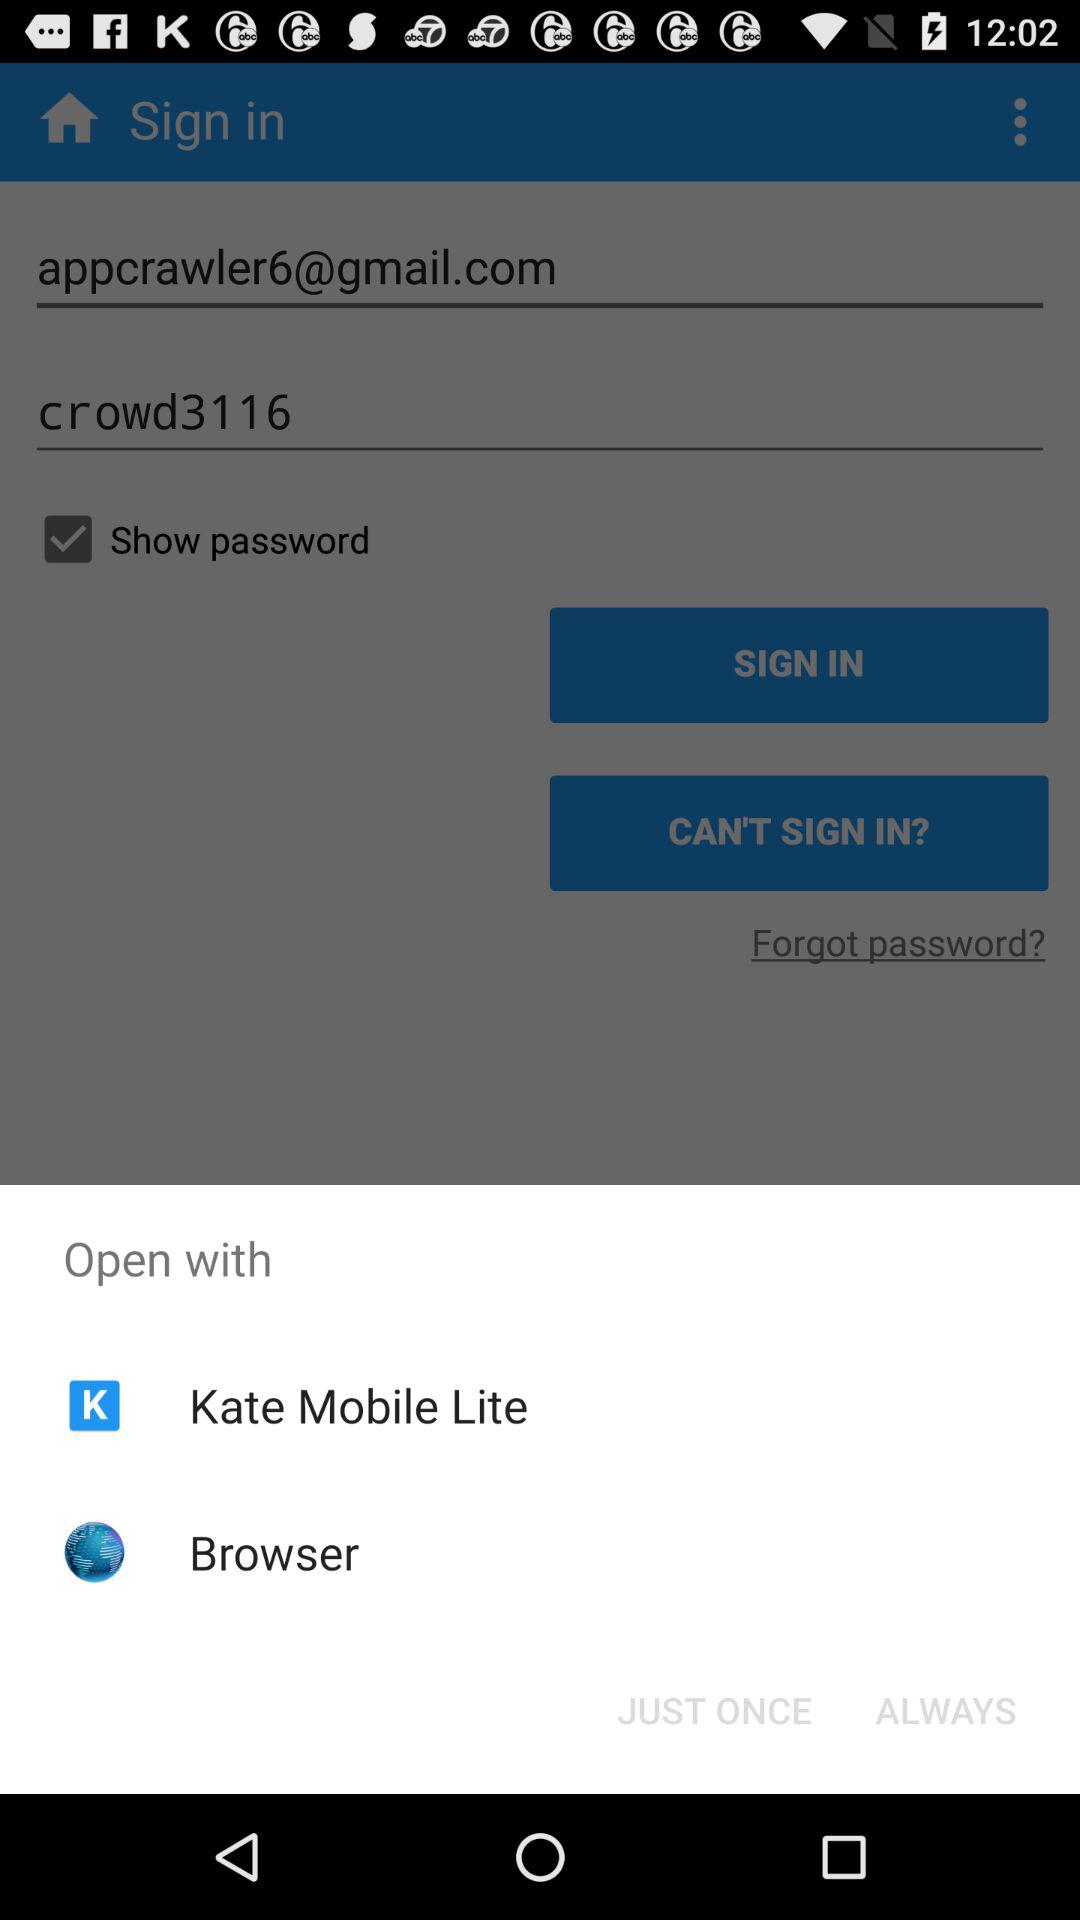 The image size is (1080, 1920). I want to click on swipe to the always icon, so click(946, 1710).